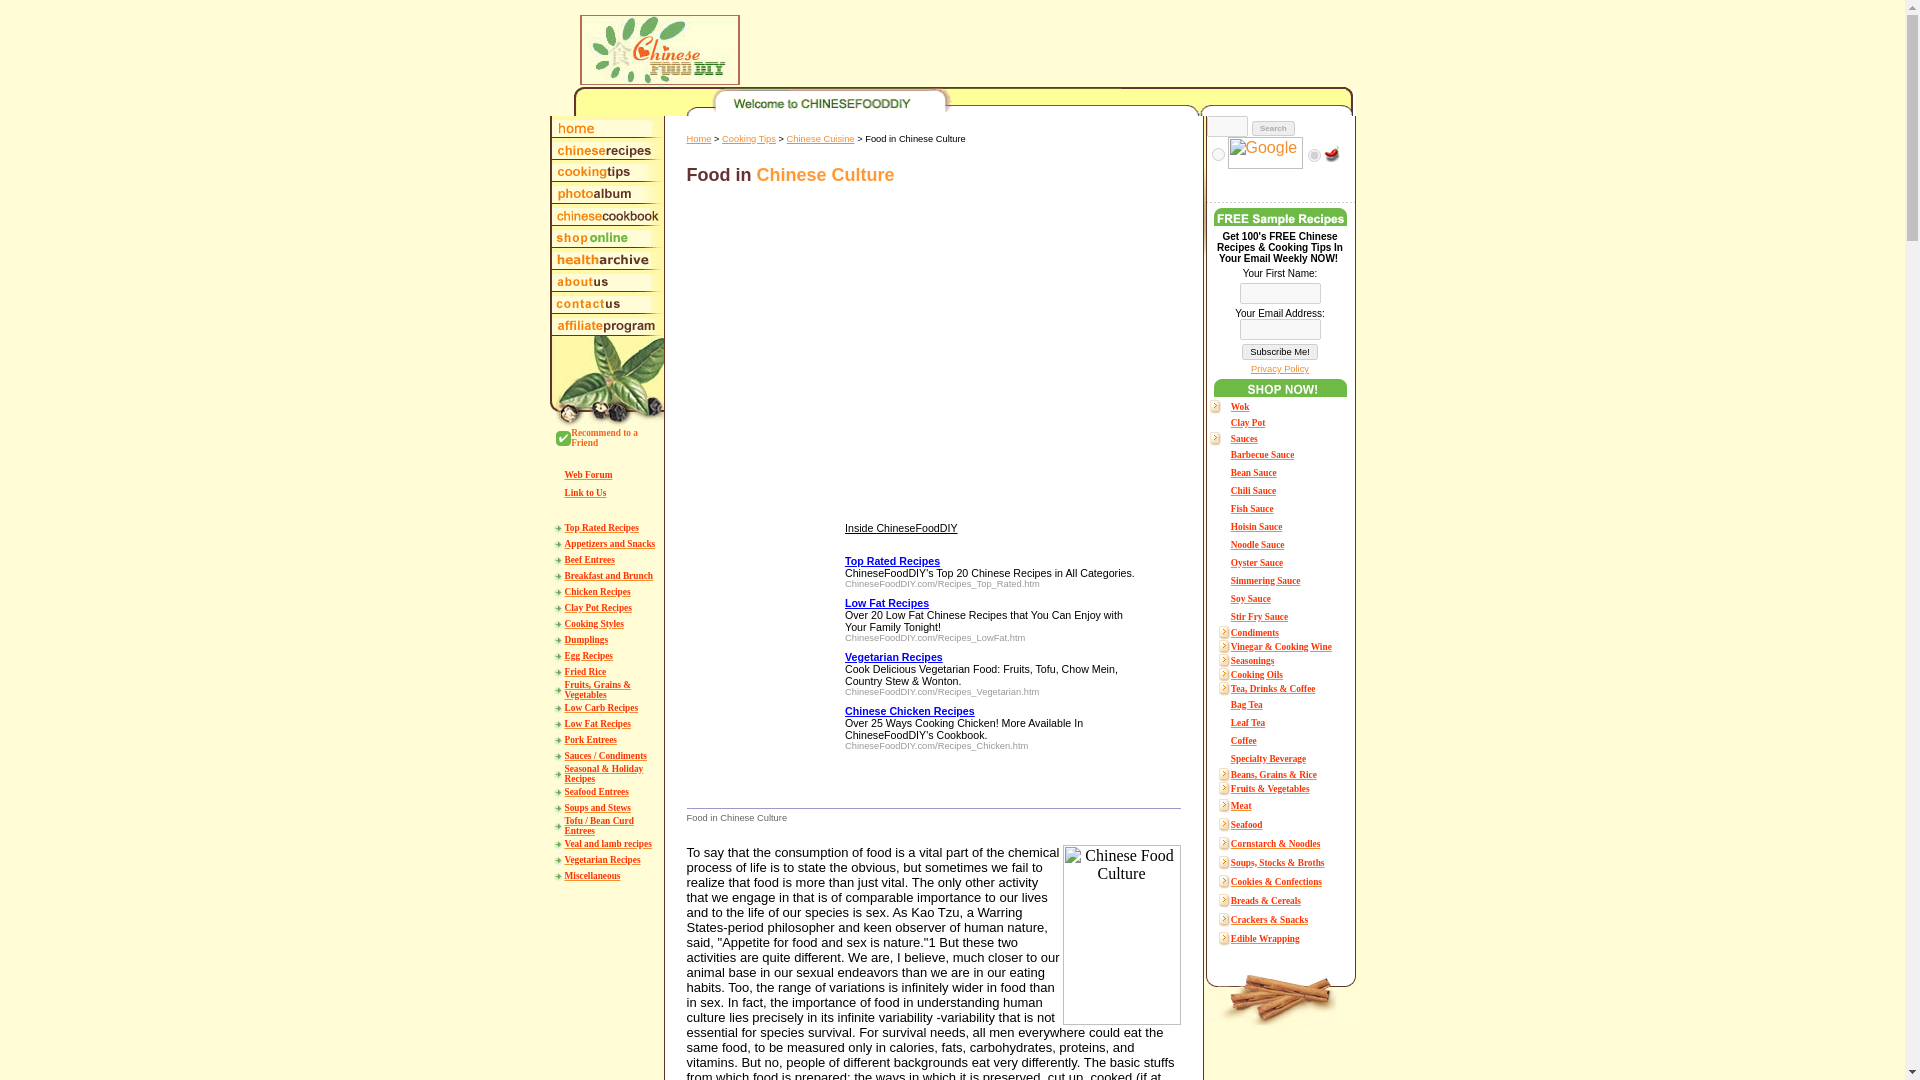 This screenshot has width=1920, height=1080. I want to click on Low Fat Recipes, so click(596, 721).